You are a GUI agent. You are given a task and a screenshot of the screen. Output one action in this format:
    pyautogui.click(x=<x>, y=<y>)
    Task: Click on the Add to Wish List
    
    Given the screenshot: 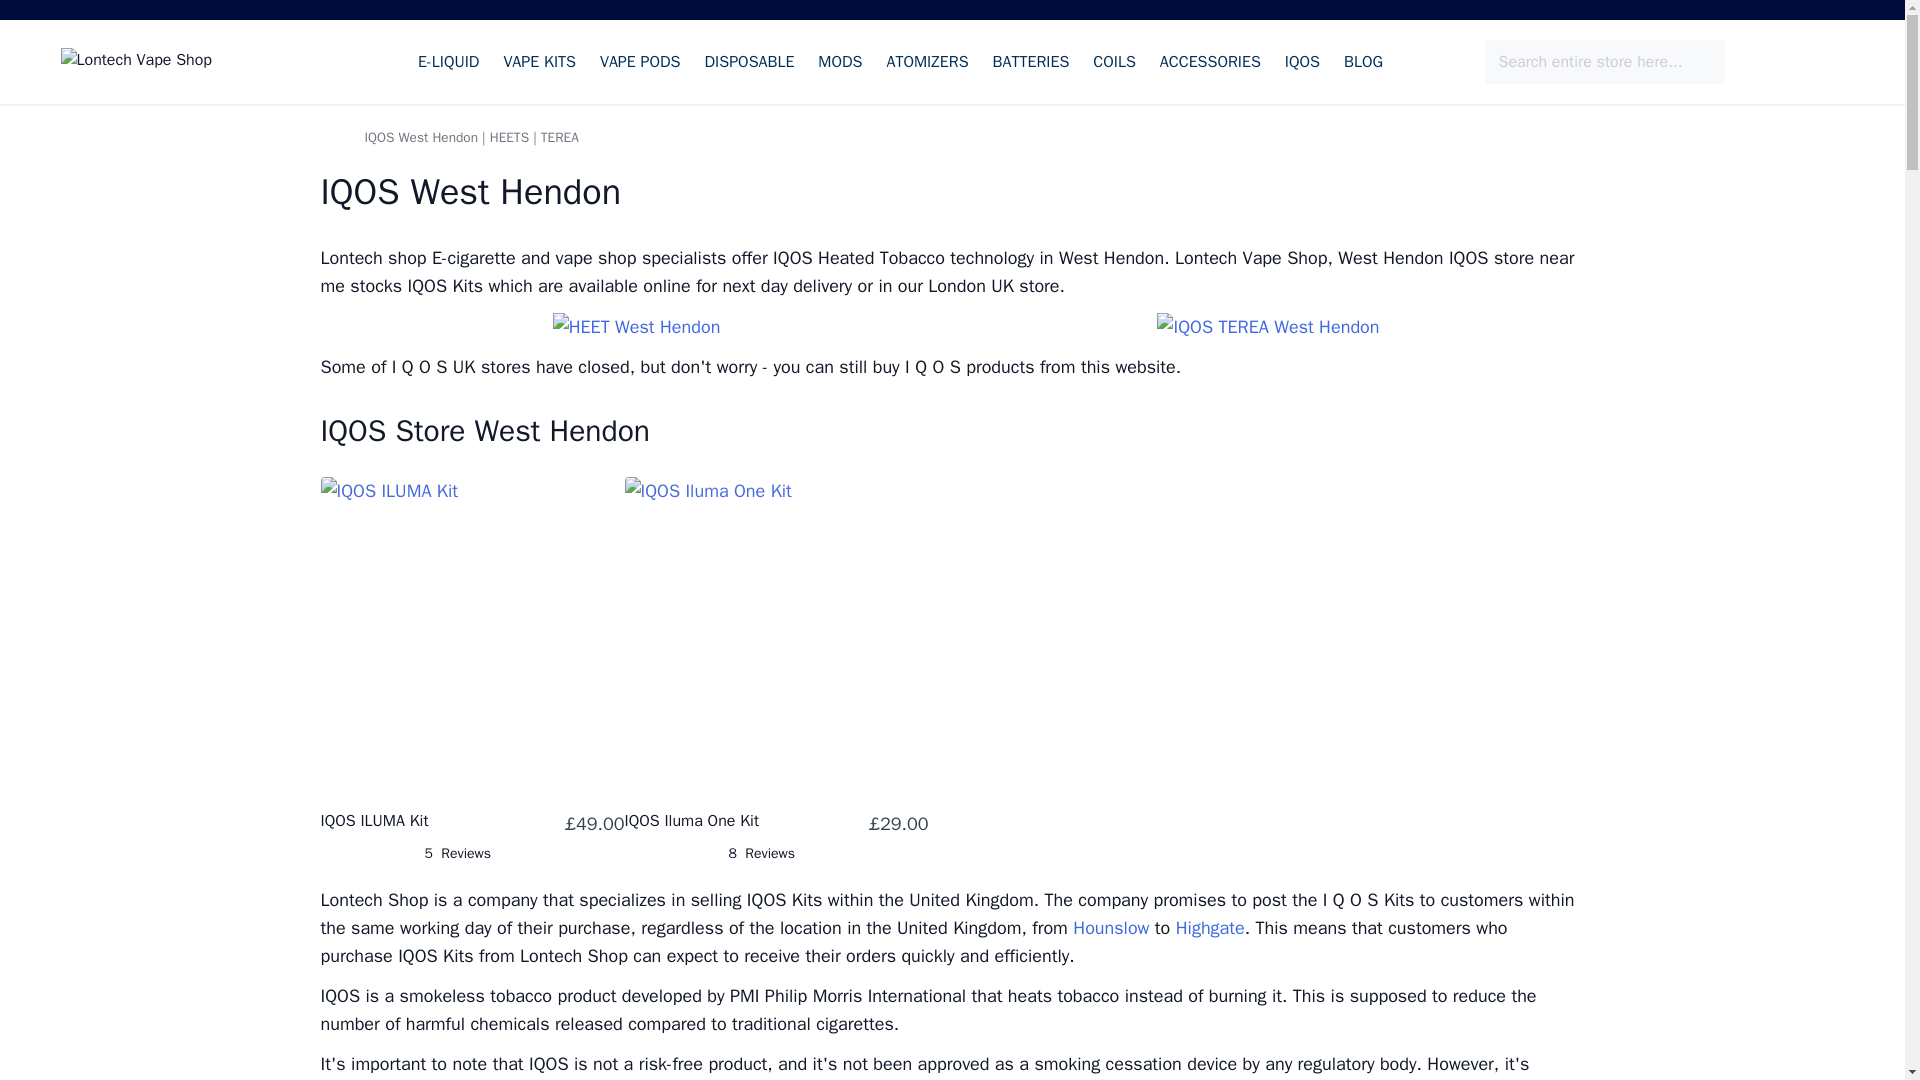 What is the action you would take?
    pyautogui.click(x=908, y=496)
    